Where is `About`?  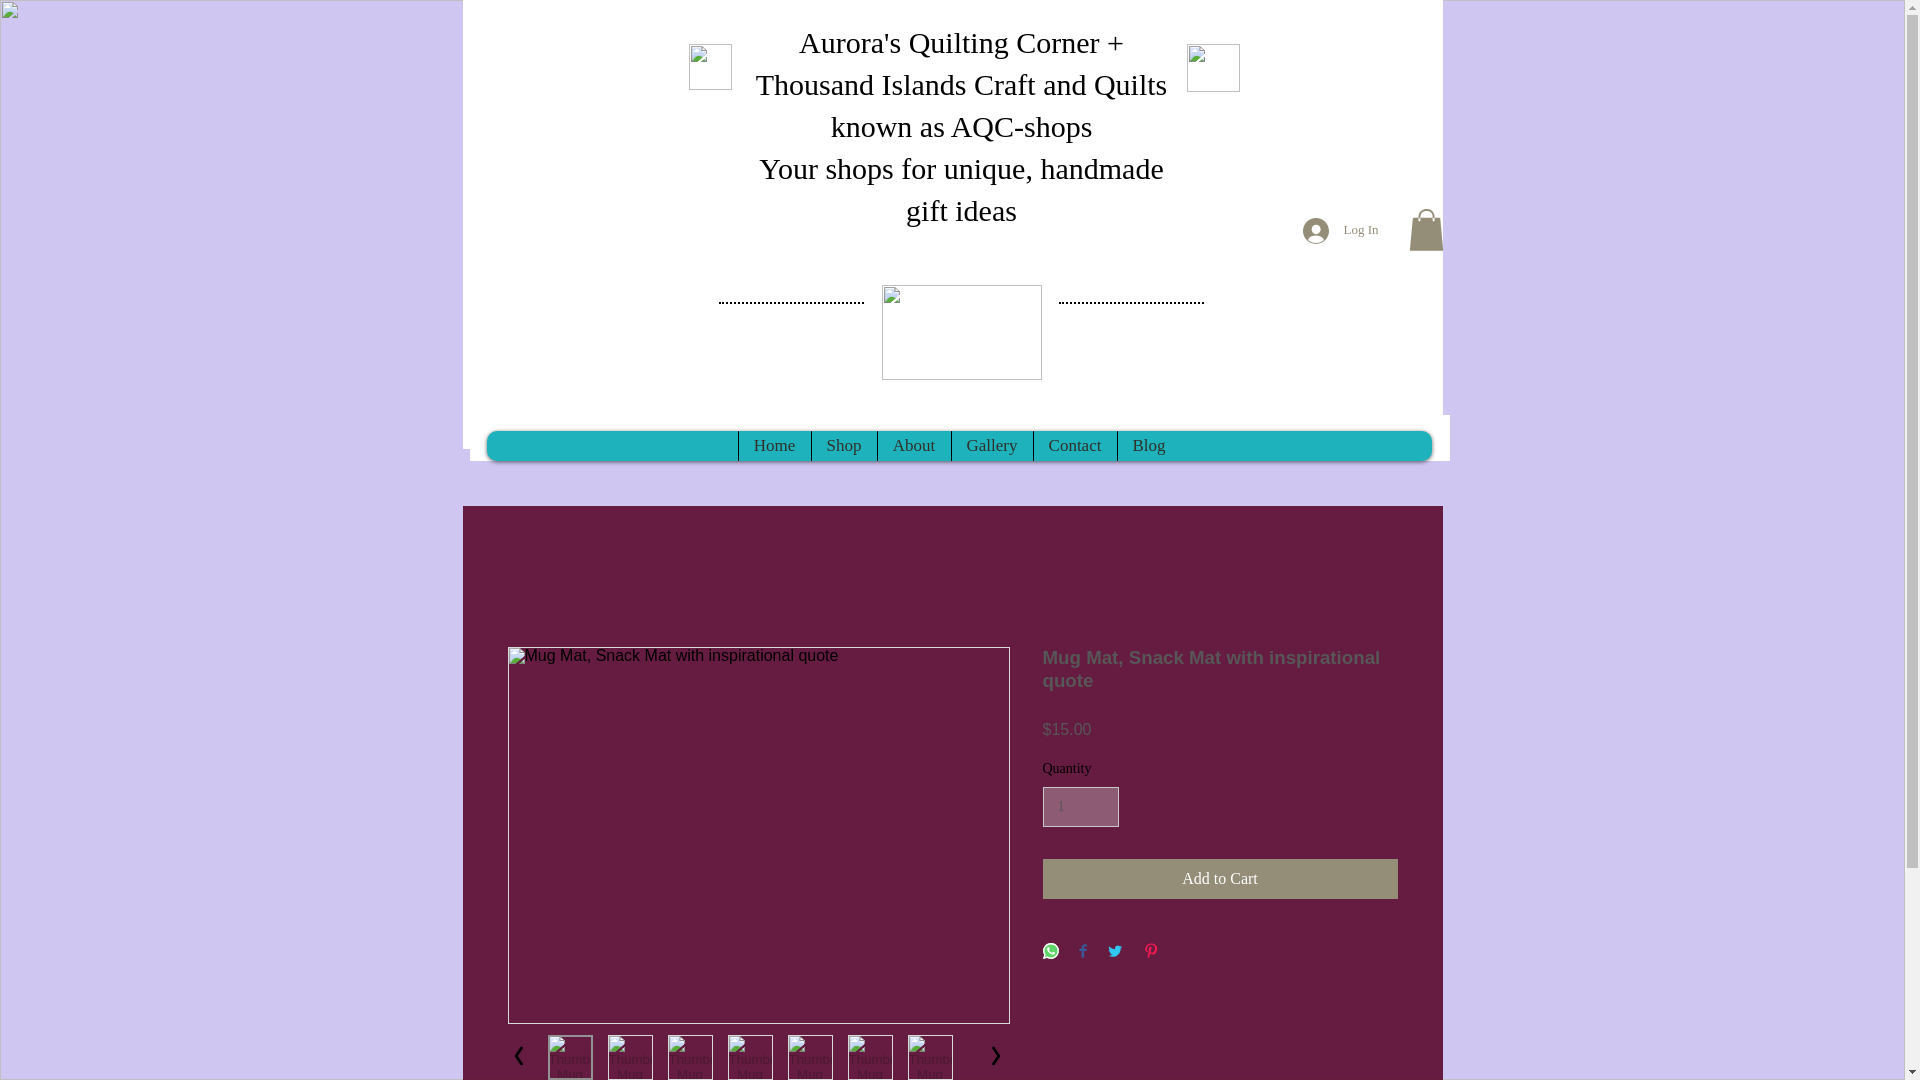
About is located at coordinates (912, 446).